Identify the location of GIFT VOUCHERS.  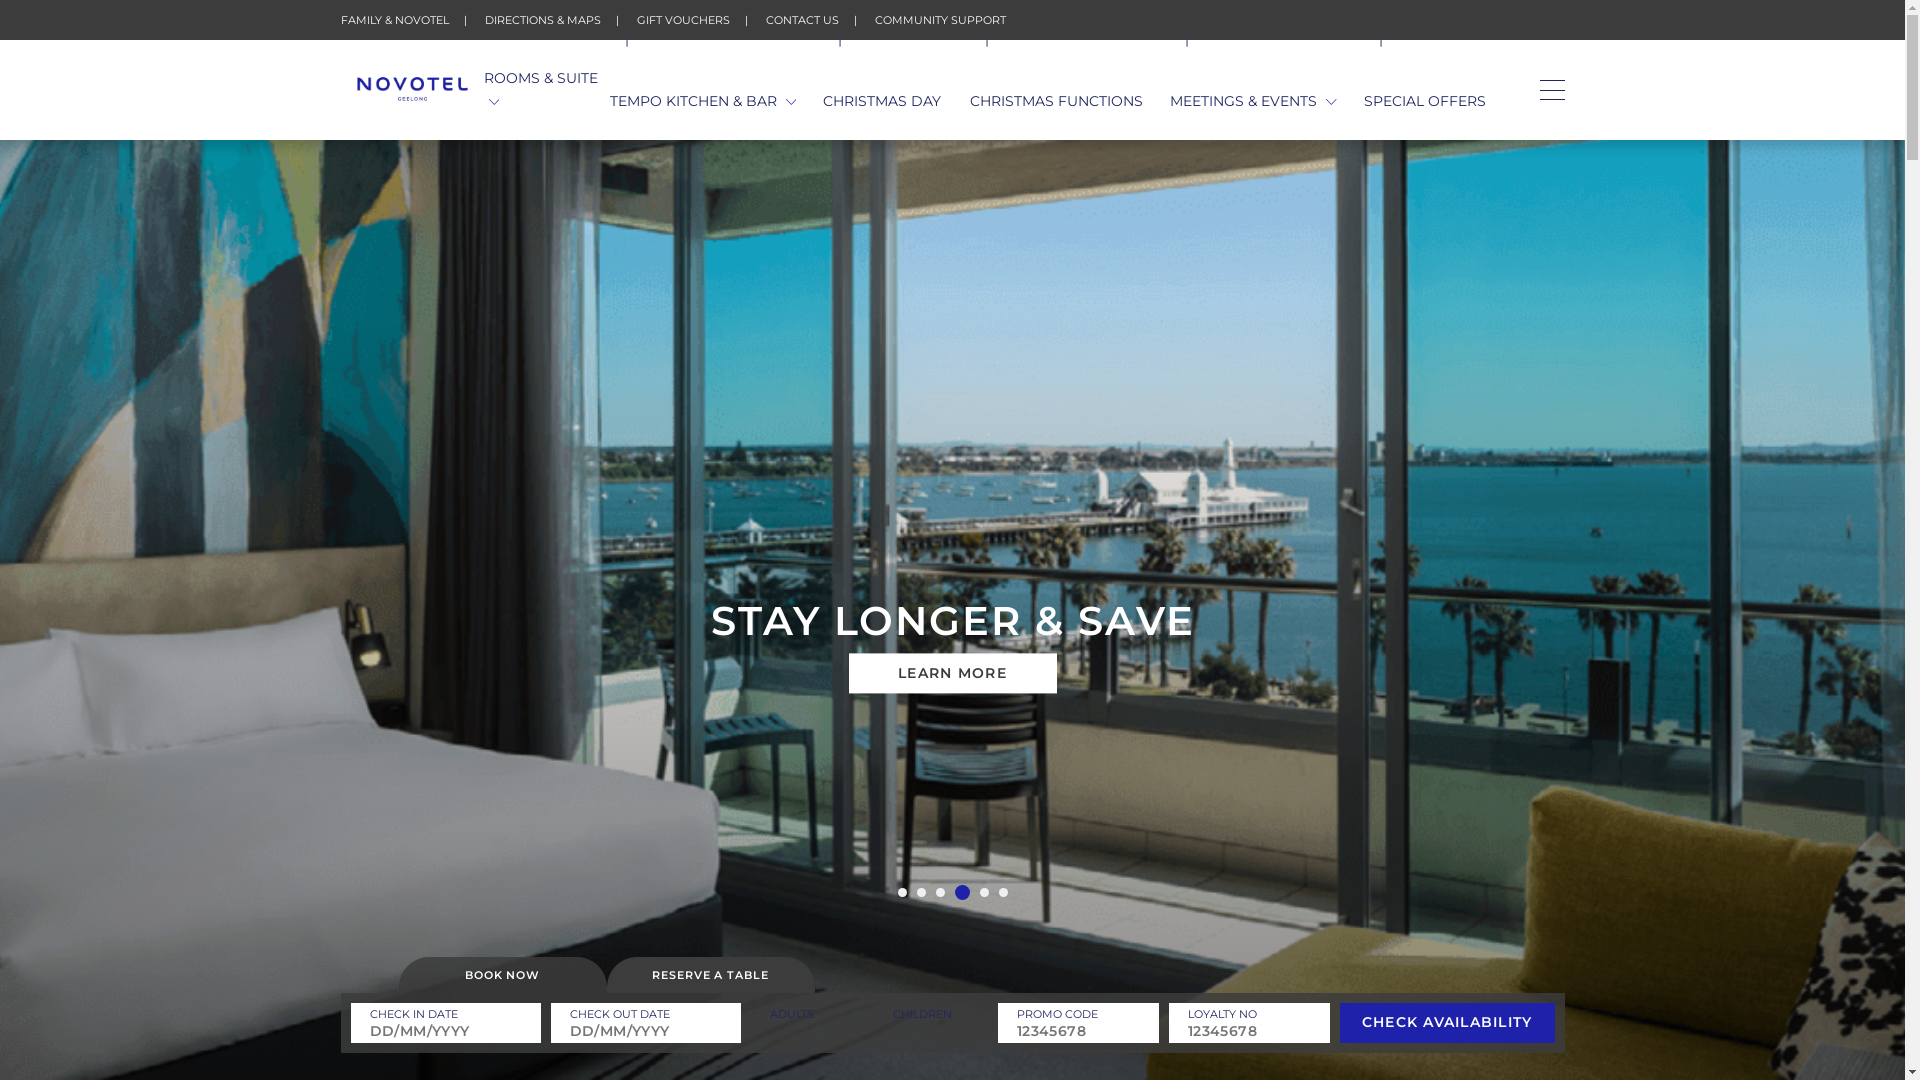
(682, 20).